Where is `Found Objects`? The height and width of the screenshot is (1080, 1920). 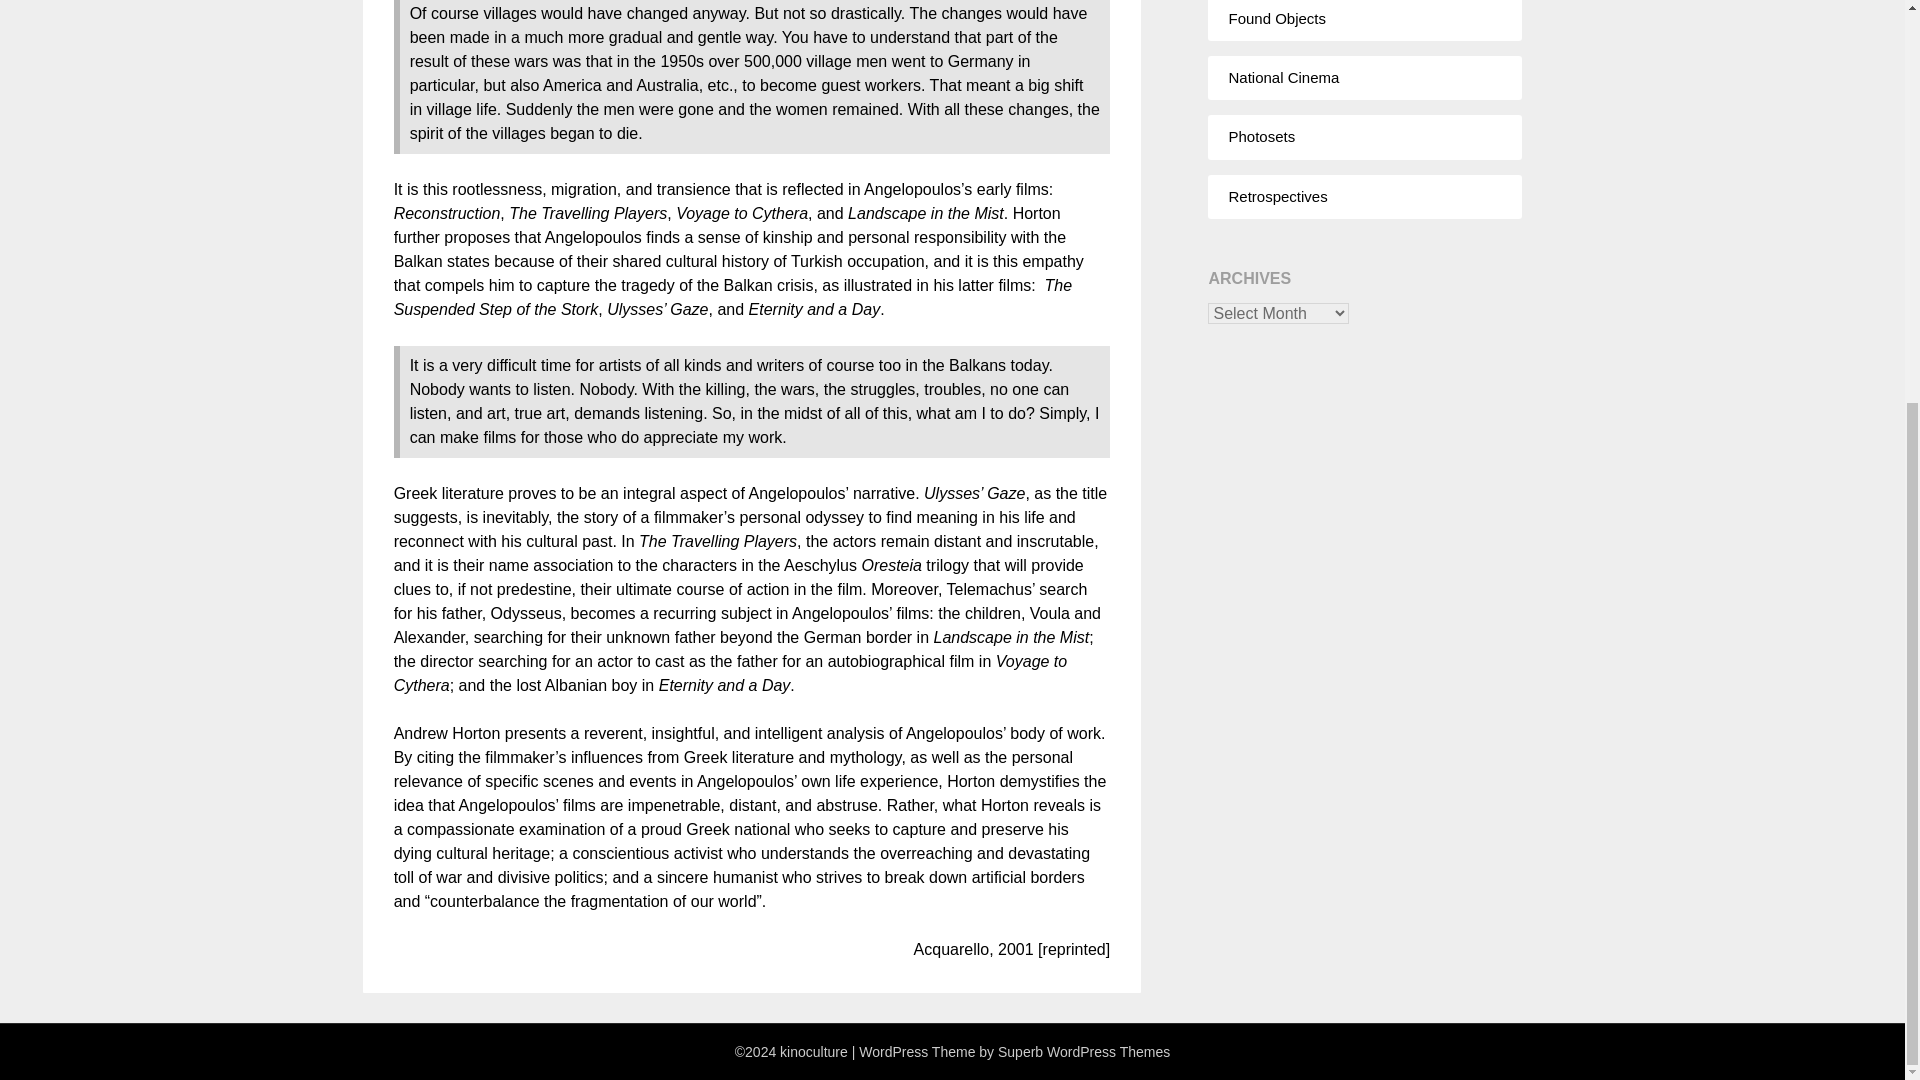 Found Objects is located at coordinates (1277, 18).